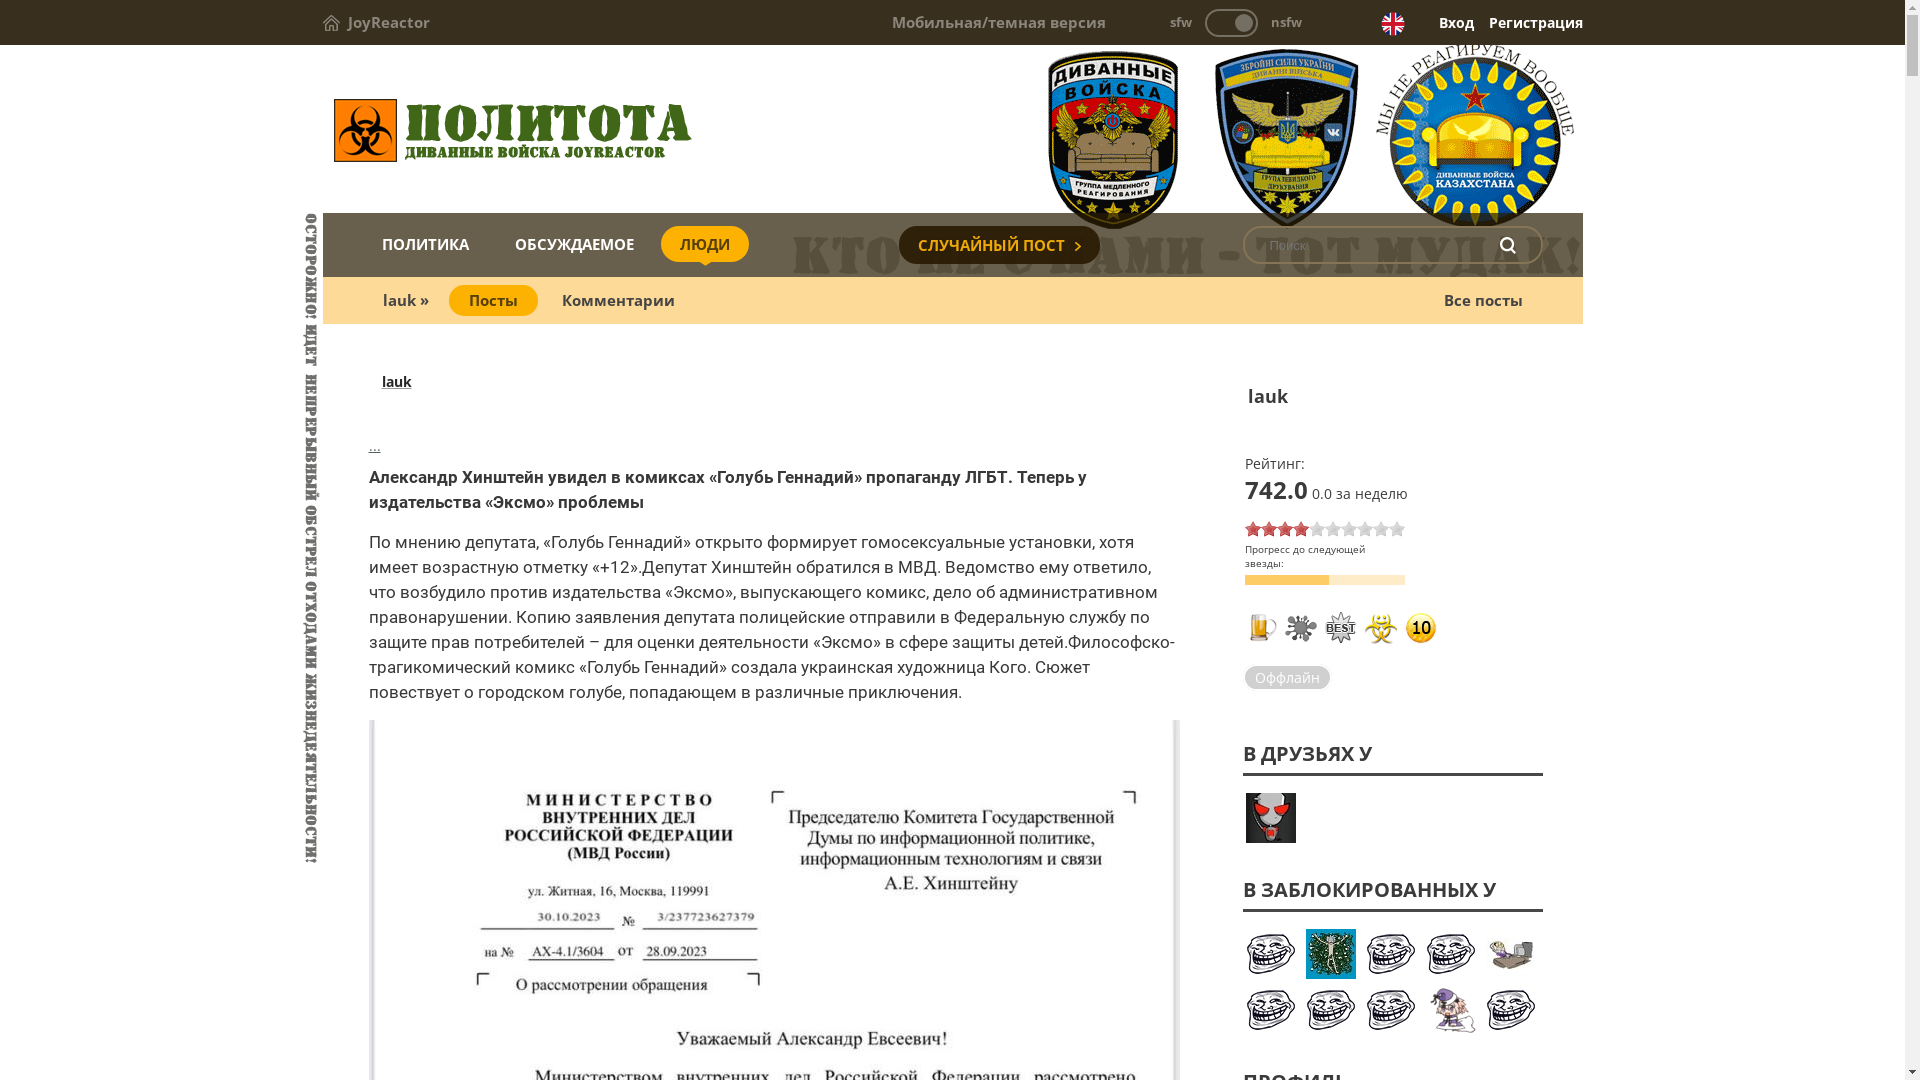  Describe the element at coordinates (1451, 954) in the screenshot. I see `opera_torr` at that location.